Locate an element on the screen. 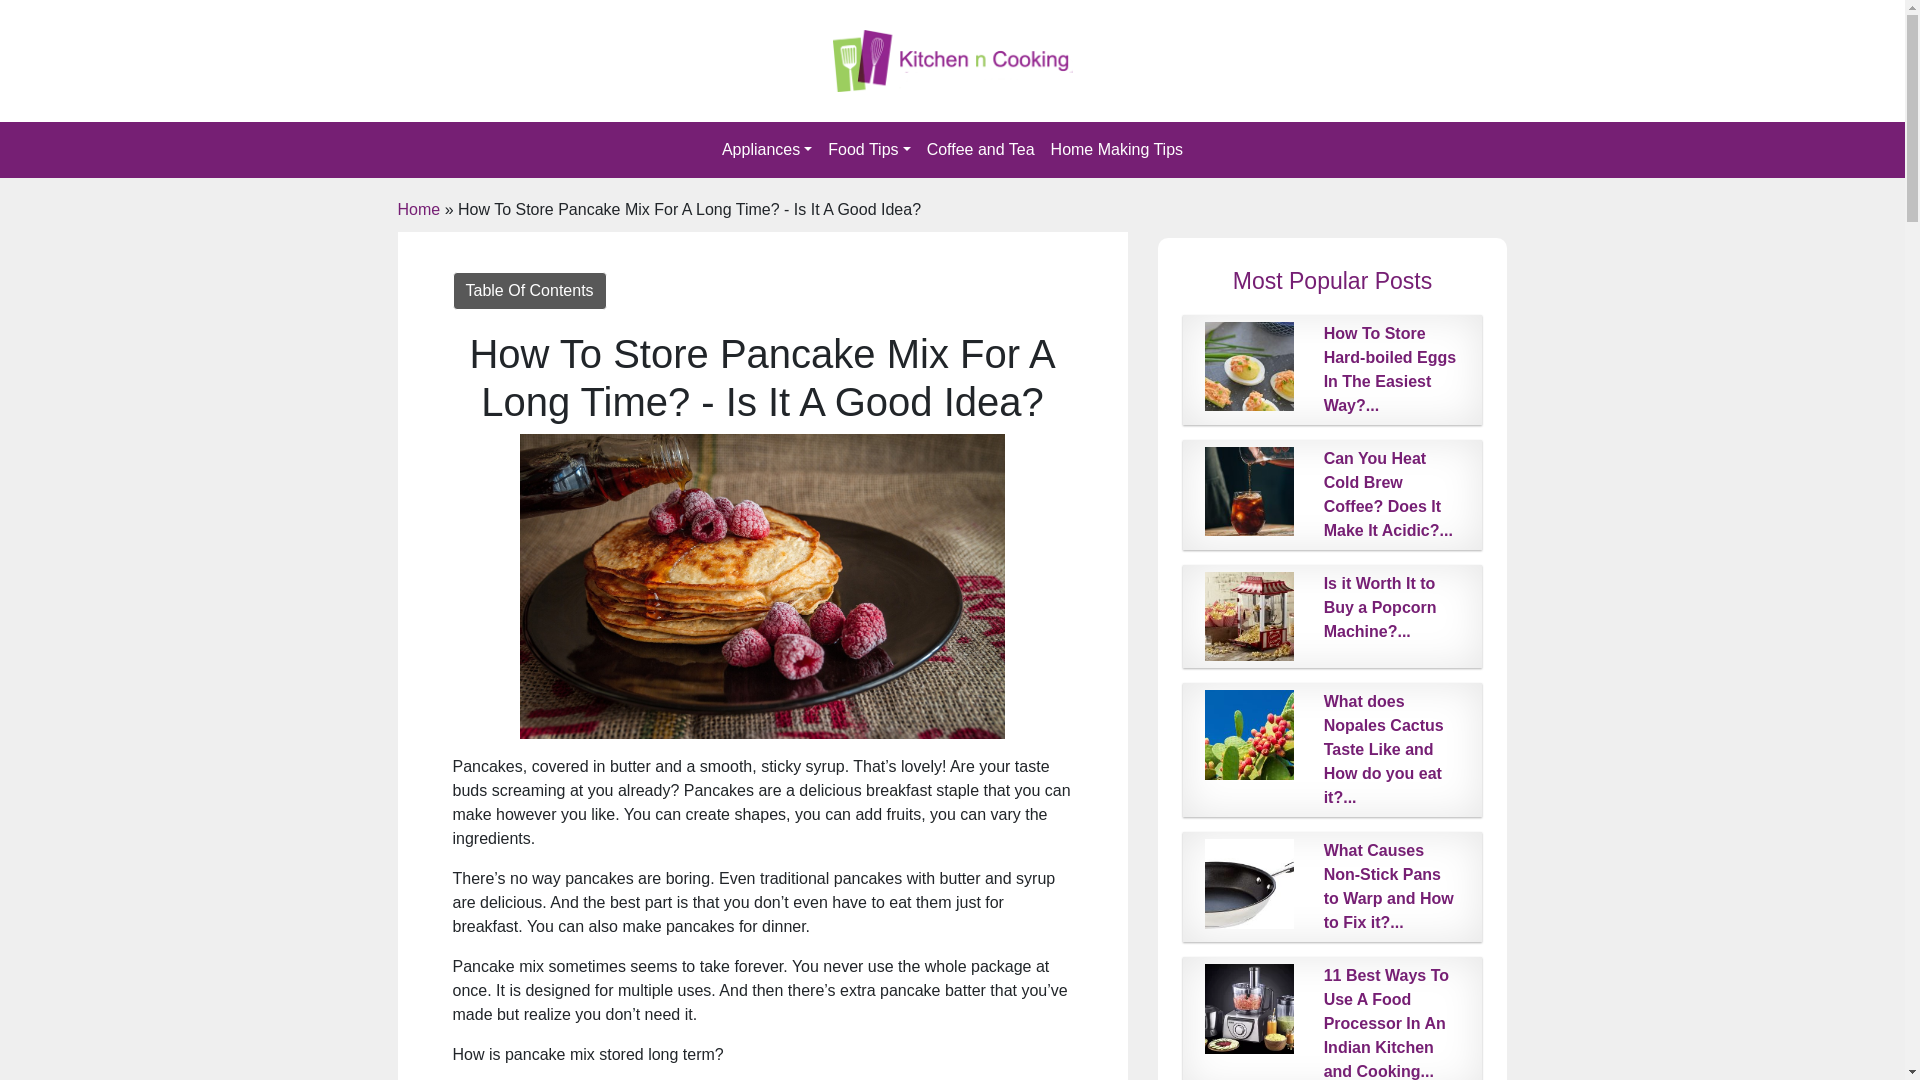 The width and height of the screenshot is (1920, 1080). Can You Heat Cold Brew Coffee? Does It Make It Acidic?... is located at coordinates (1388, 494).